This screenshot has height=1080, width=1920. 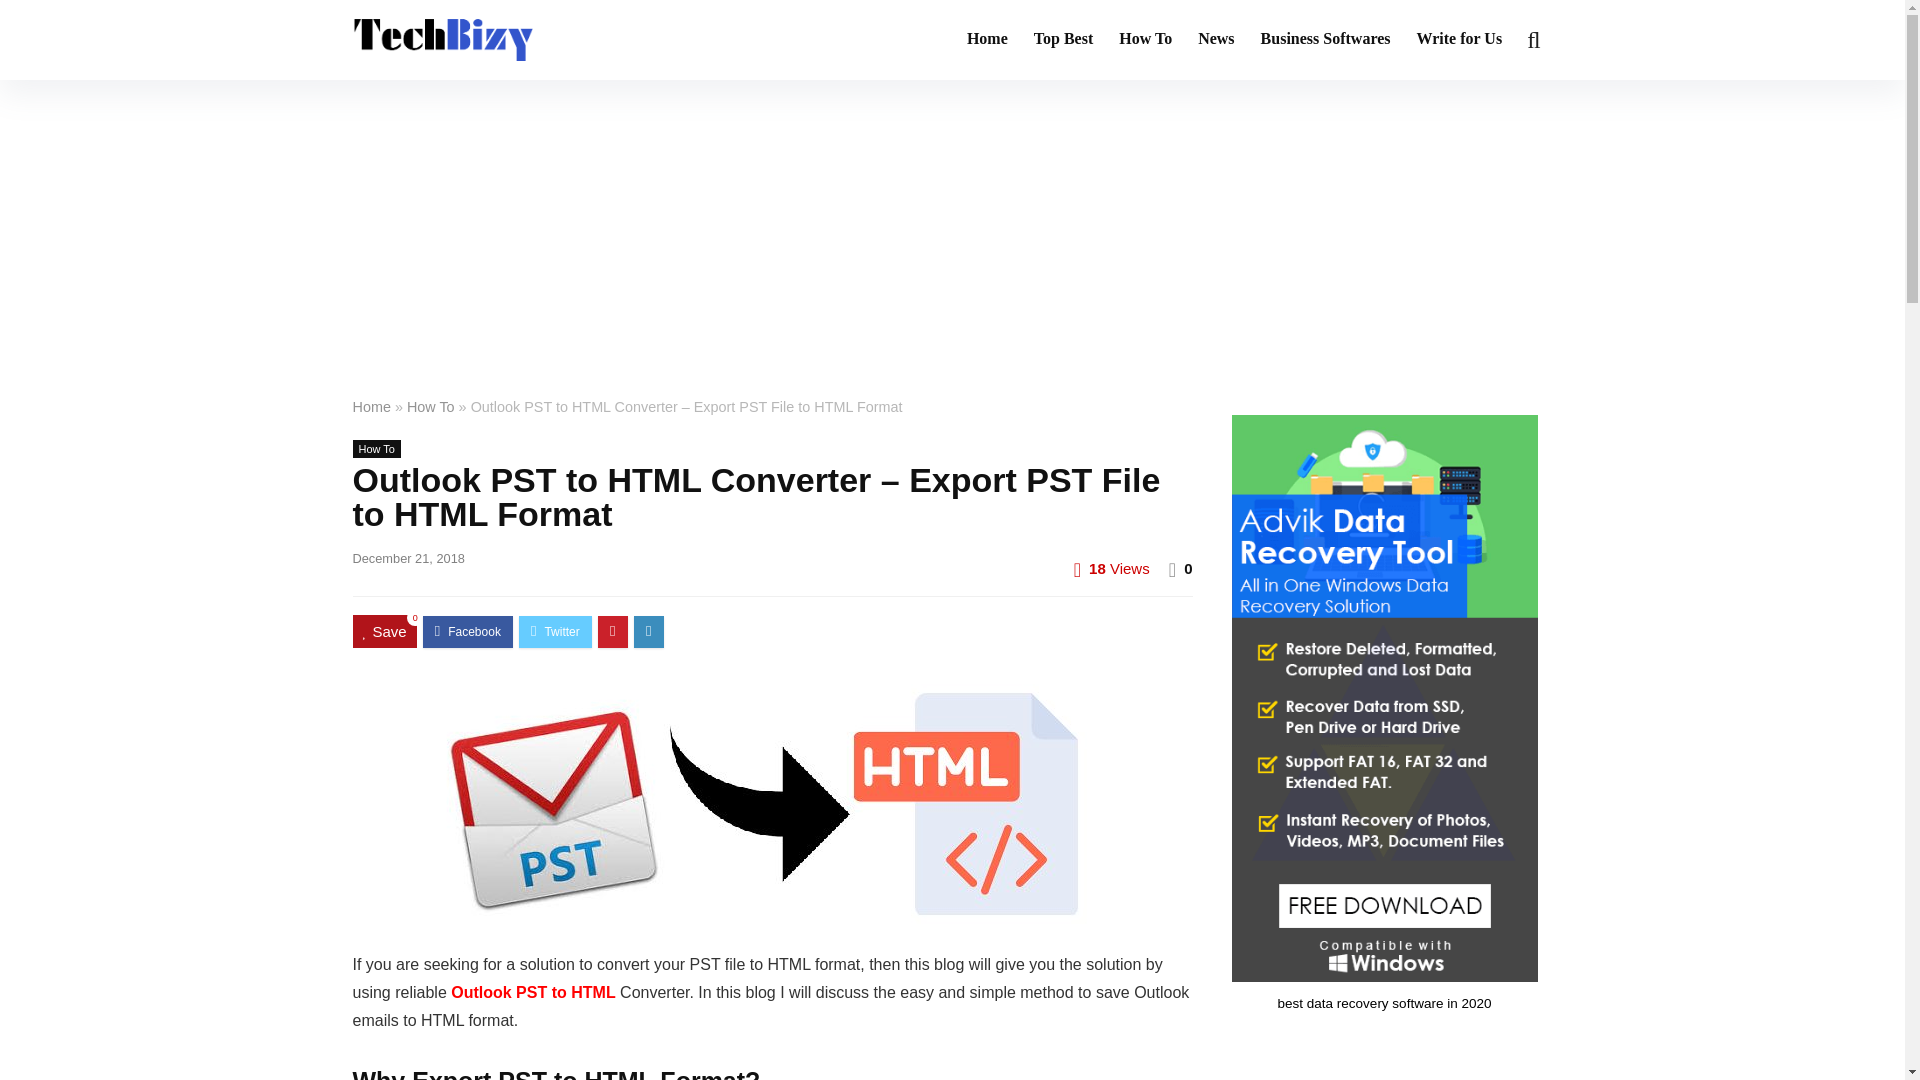 What do you see at coordinates (1063, 40) in the screenshot?
I see `Top Best` at bounding box center [1063, 40].